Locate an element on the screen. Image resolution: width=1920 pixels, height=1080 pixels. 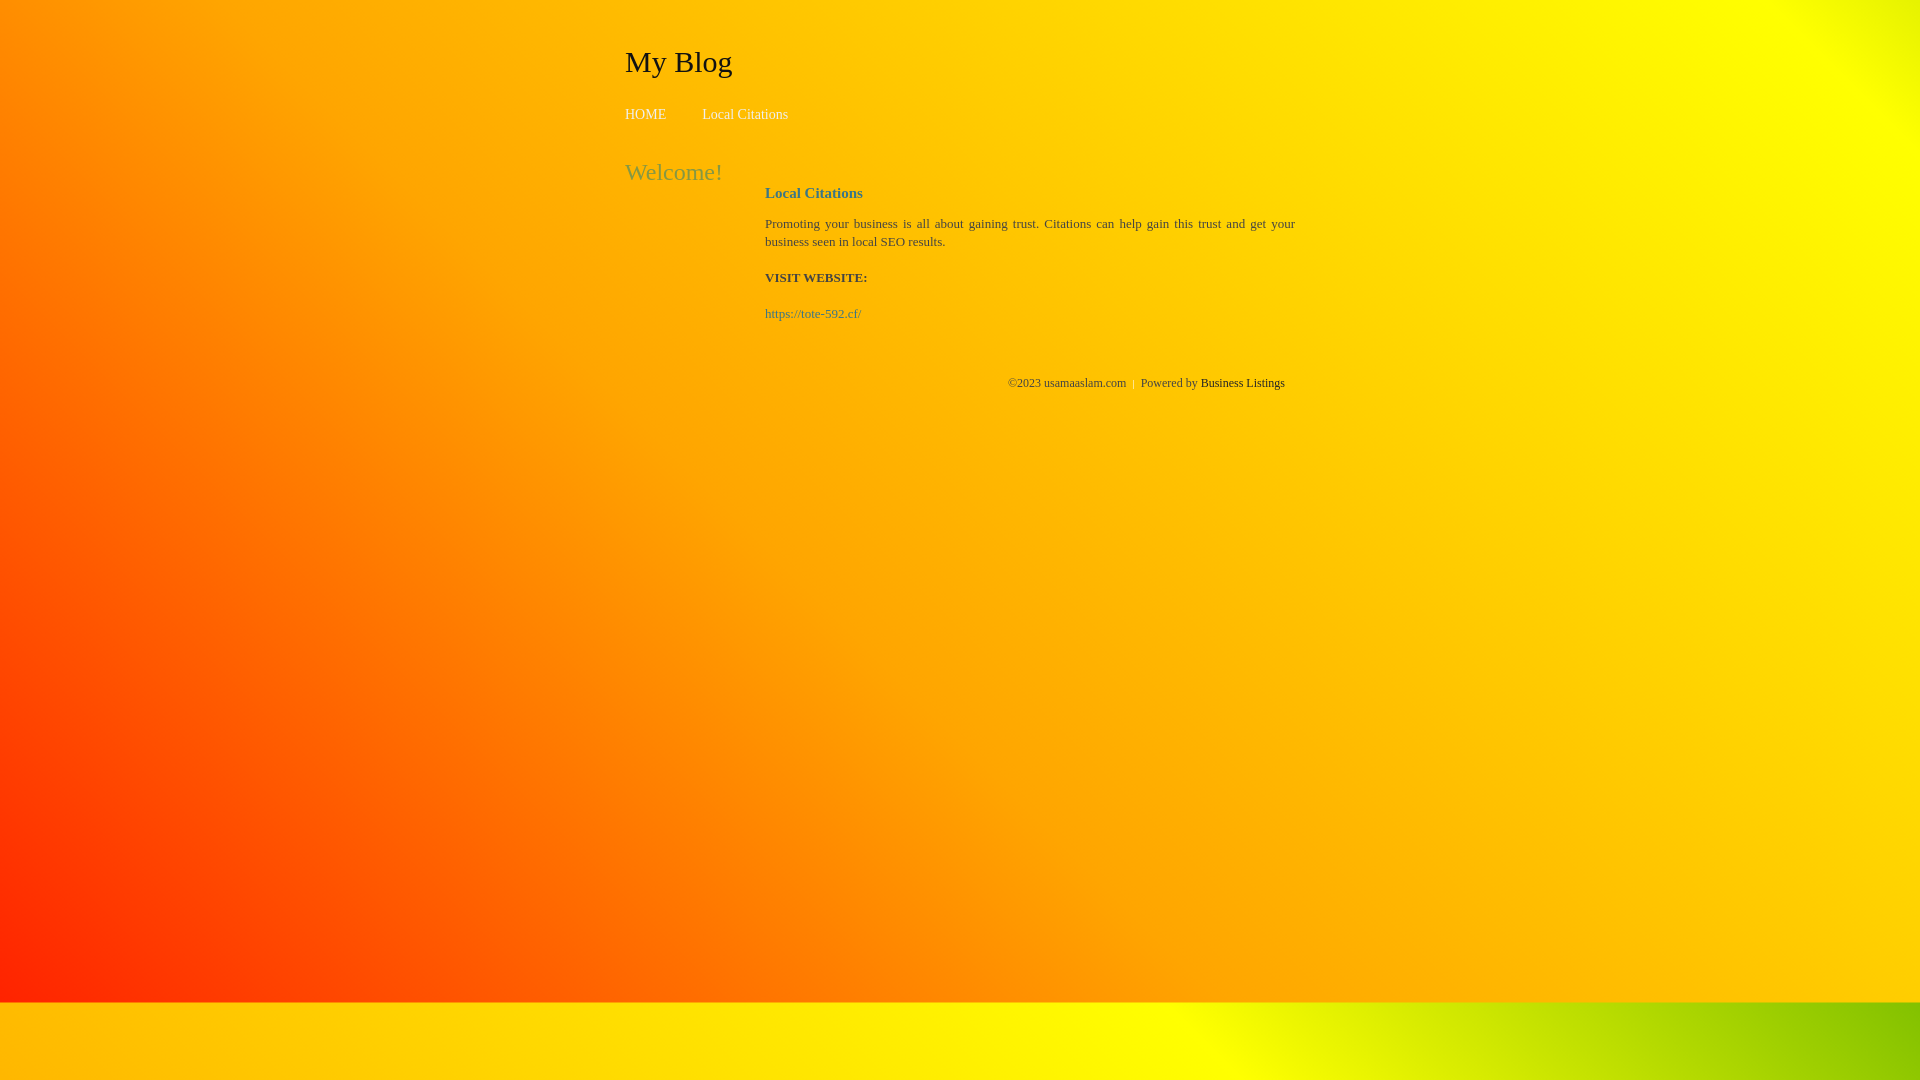
Business Listings is located at coordinates (1243, 383).